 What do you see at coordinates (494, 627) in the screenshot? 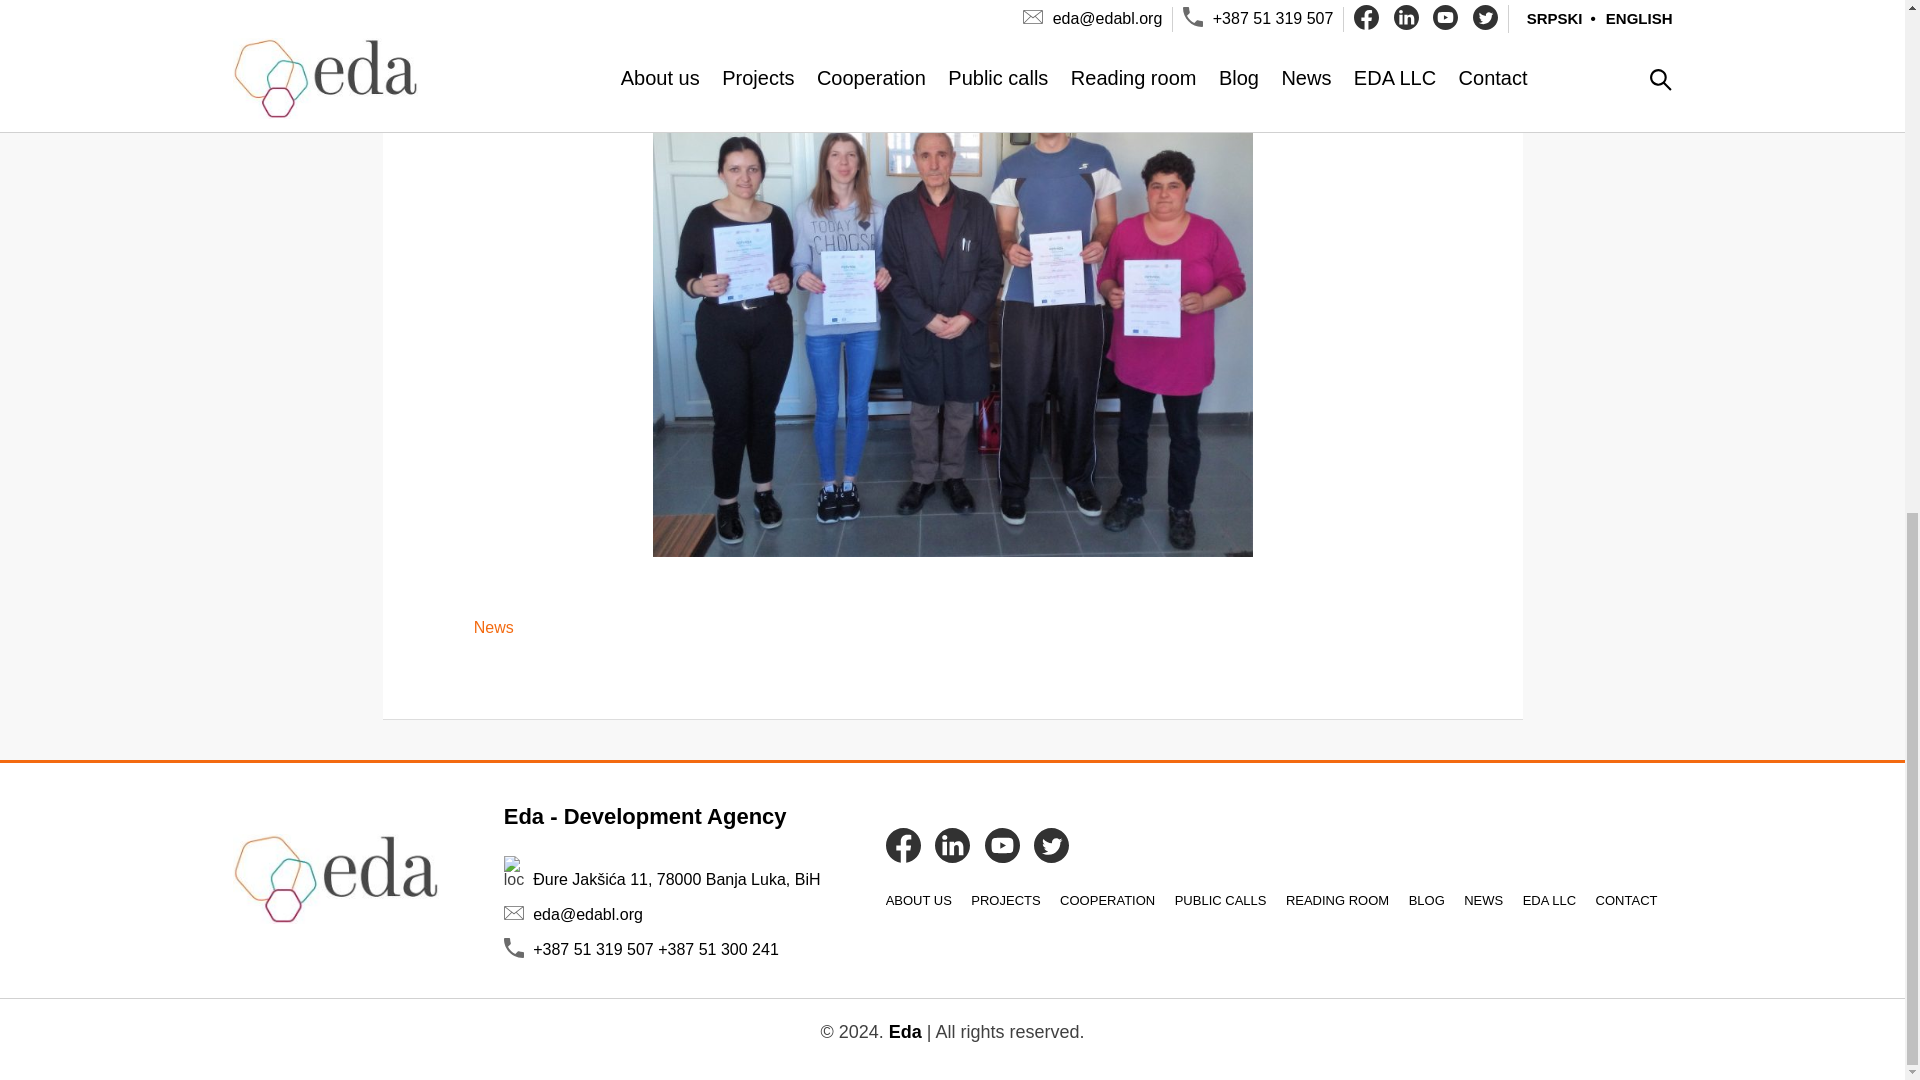
I see `News` at bounding box center [494, 627].